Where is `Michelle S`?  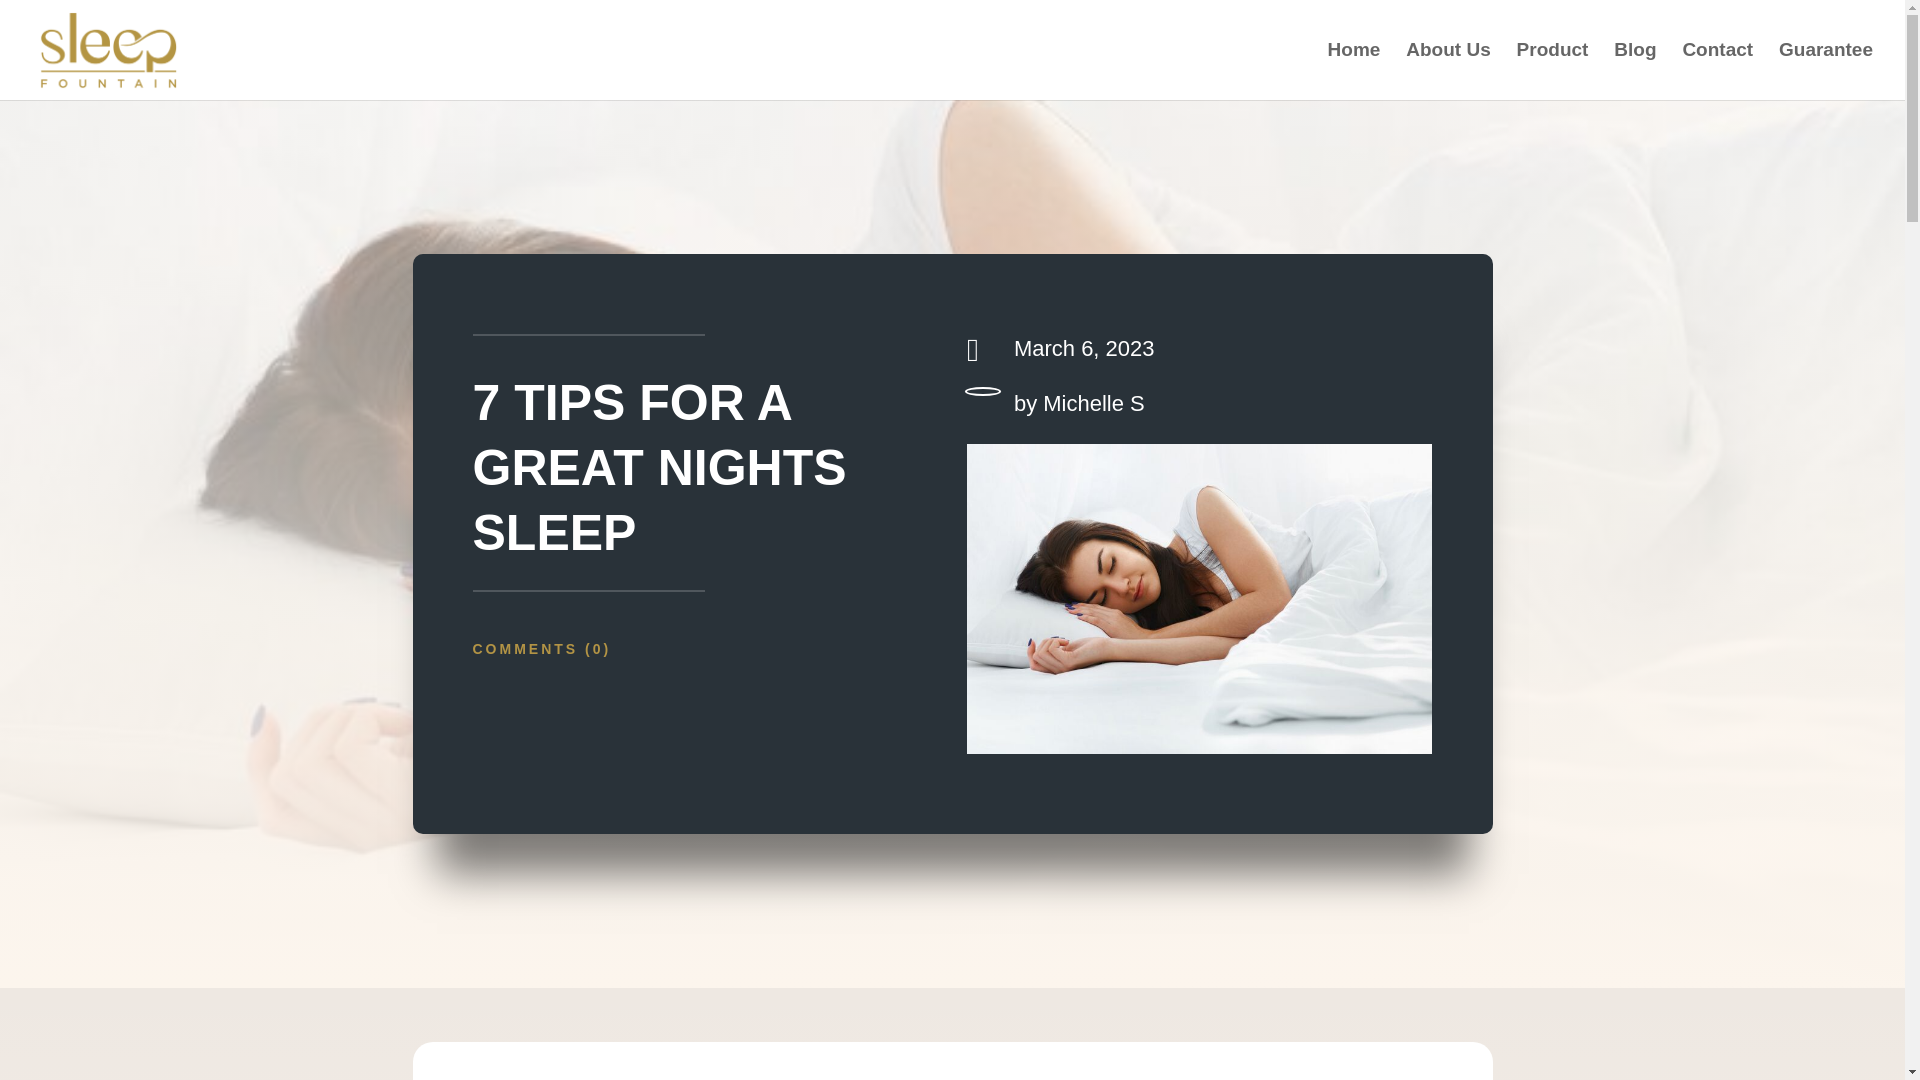 Michelle S is located at coordinates (1093, 402).